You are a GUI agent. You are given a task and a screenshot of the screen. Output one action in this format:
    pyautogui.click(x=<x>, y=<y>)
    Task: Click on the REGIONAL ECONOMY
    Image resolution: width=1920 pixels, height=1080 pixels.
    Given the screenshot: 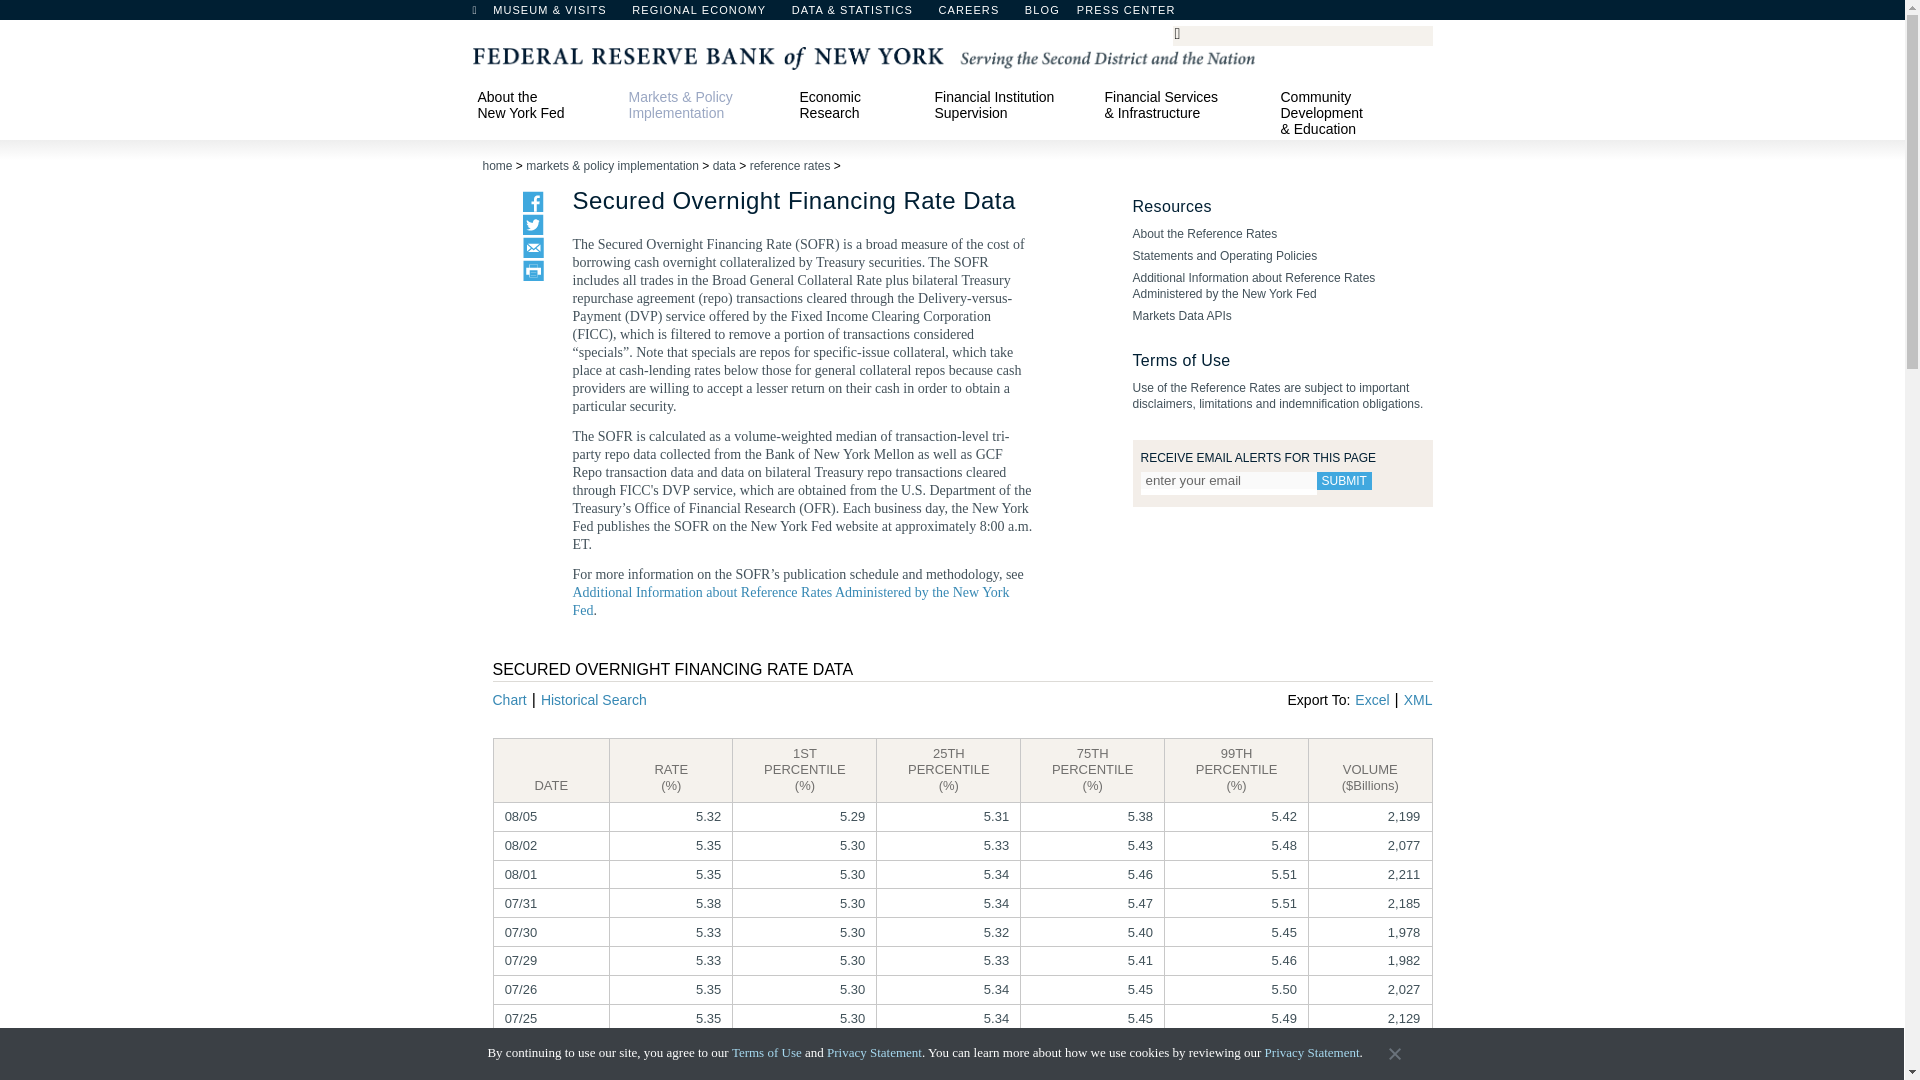 What is the action you would take?
    pyautogui.click(x=708, y=15)
    